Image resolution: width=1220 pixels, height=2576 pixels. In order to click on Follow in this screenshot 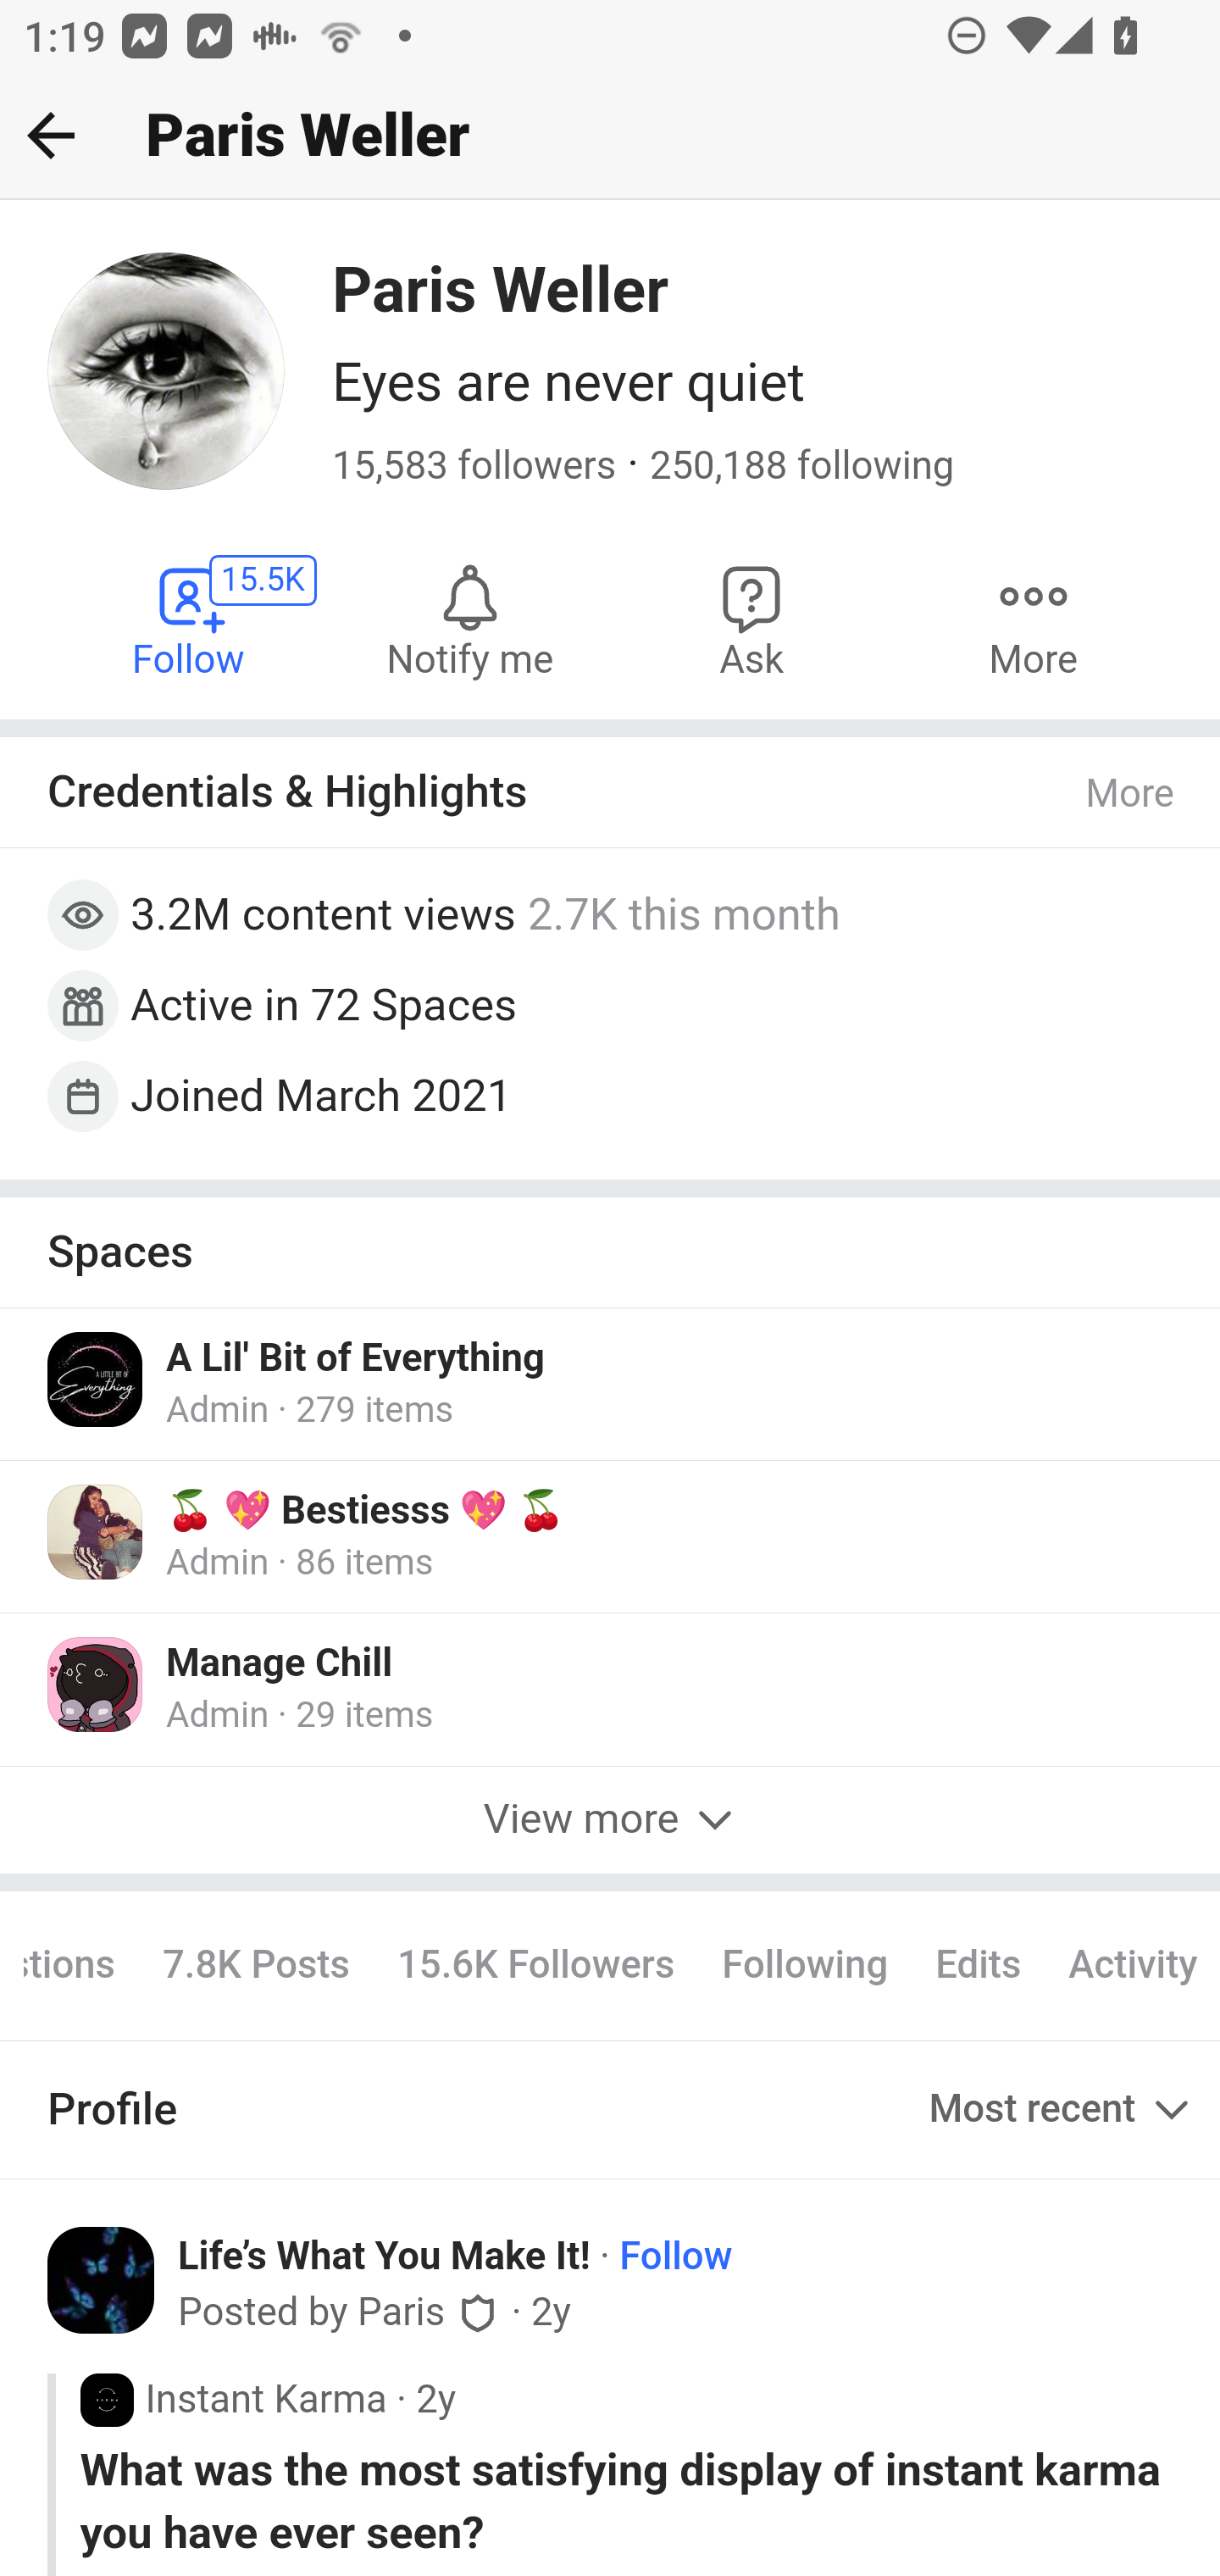, I will do `click(676, 2256)`.